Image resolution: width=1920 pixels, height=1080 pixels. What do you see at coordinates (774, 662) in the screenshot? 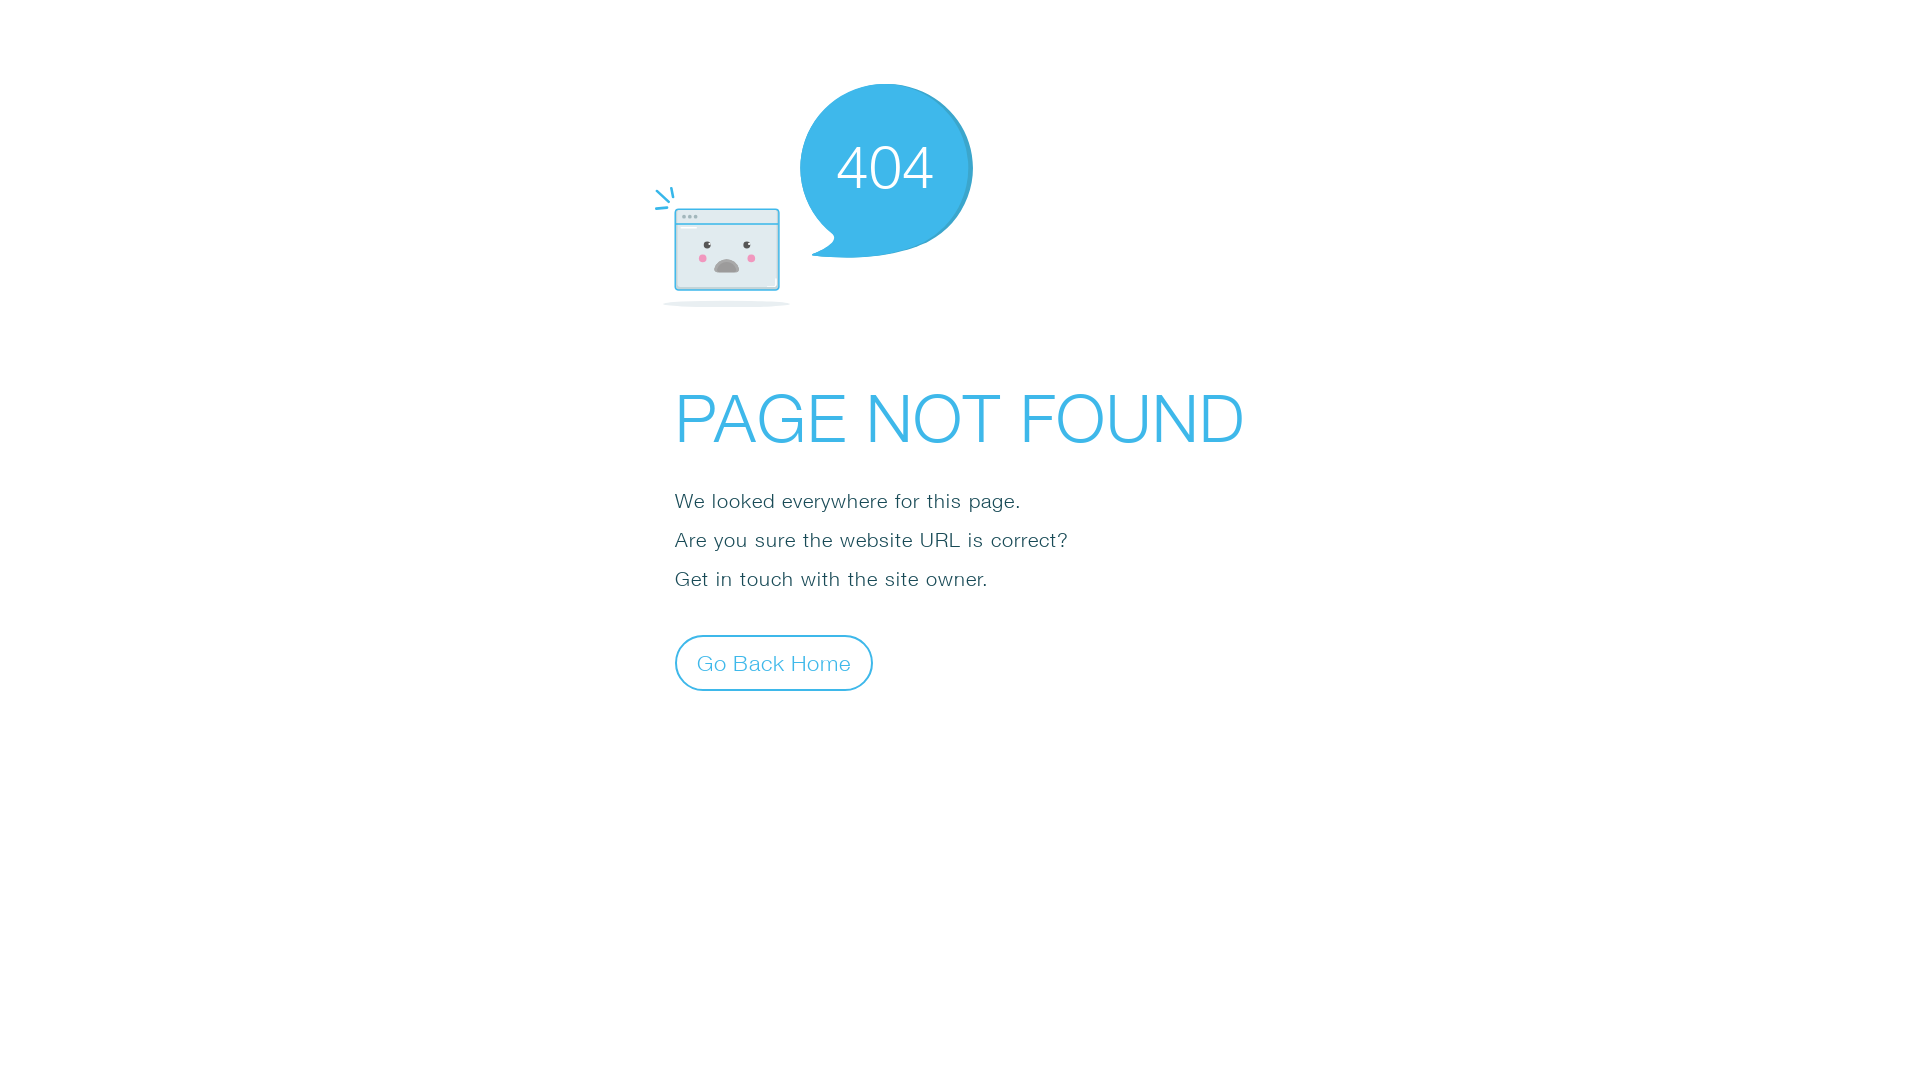
I see `Go Back Home` at bounding box center [774, 662].